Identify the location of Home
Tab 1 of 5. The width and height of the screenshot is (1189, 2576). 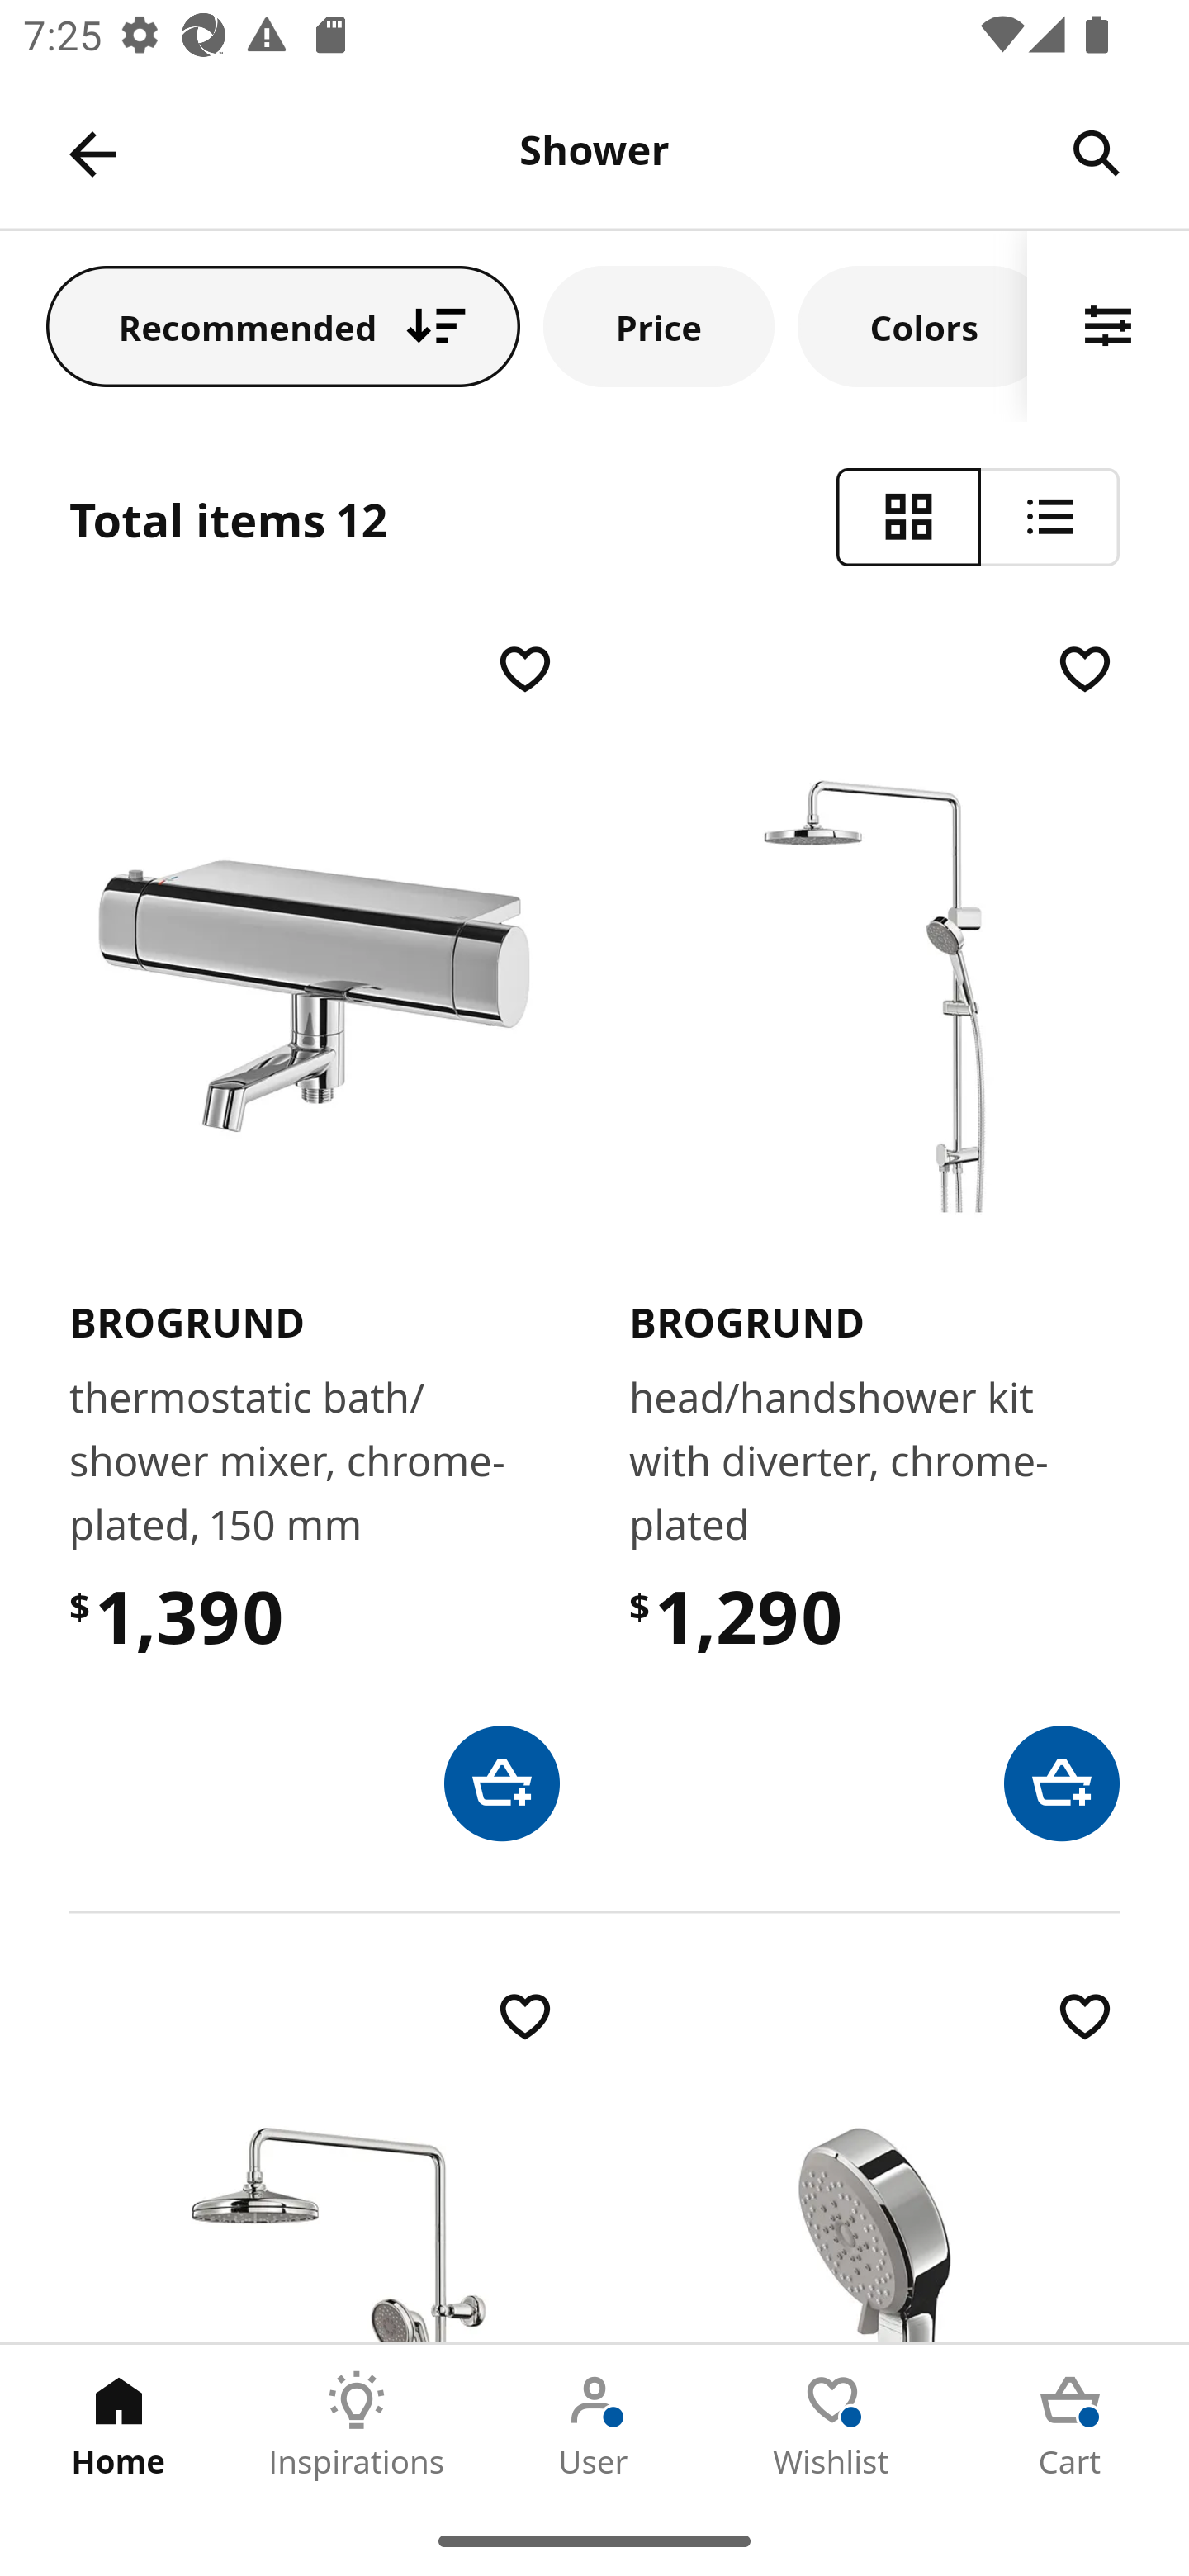
(119, 2425).